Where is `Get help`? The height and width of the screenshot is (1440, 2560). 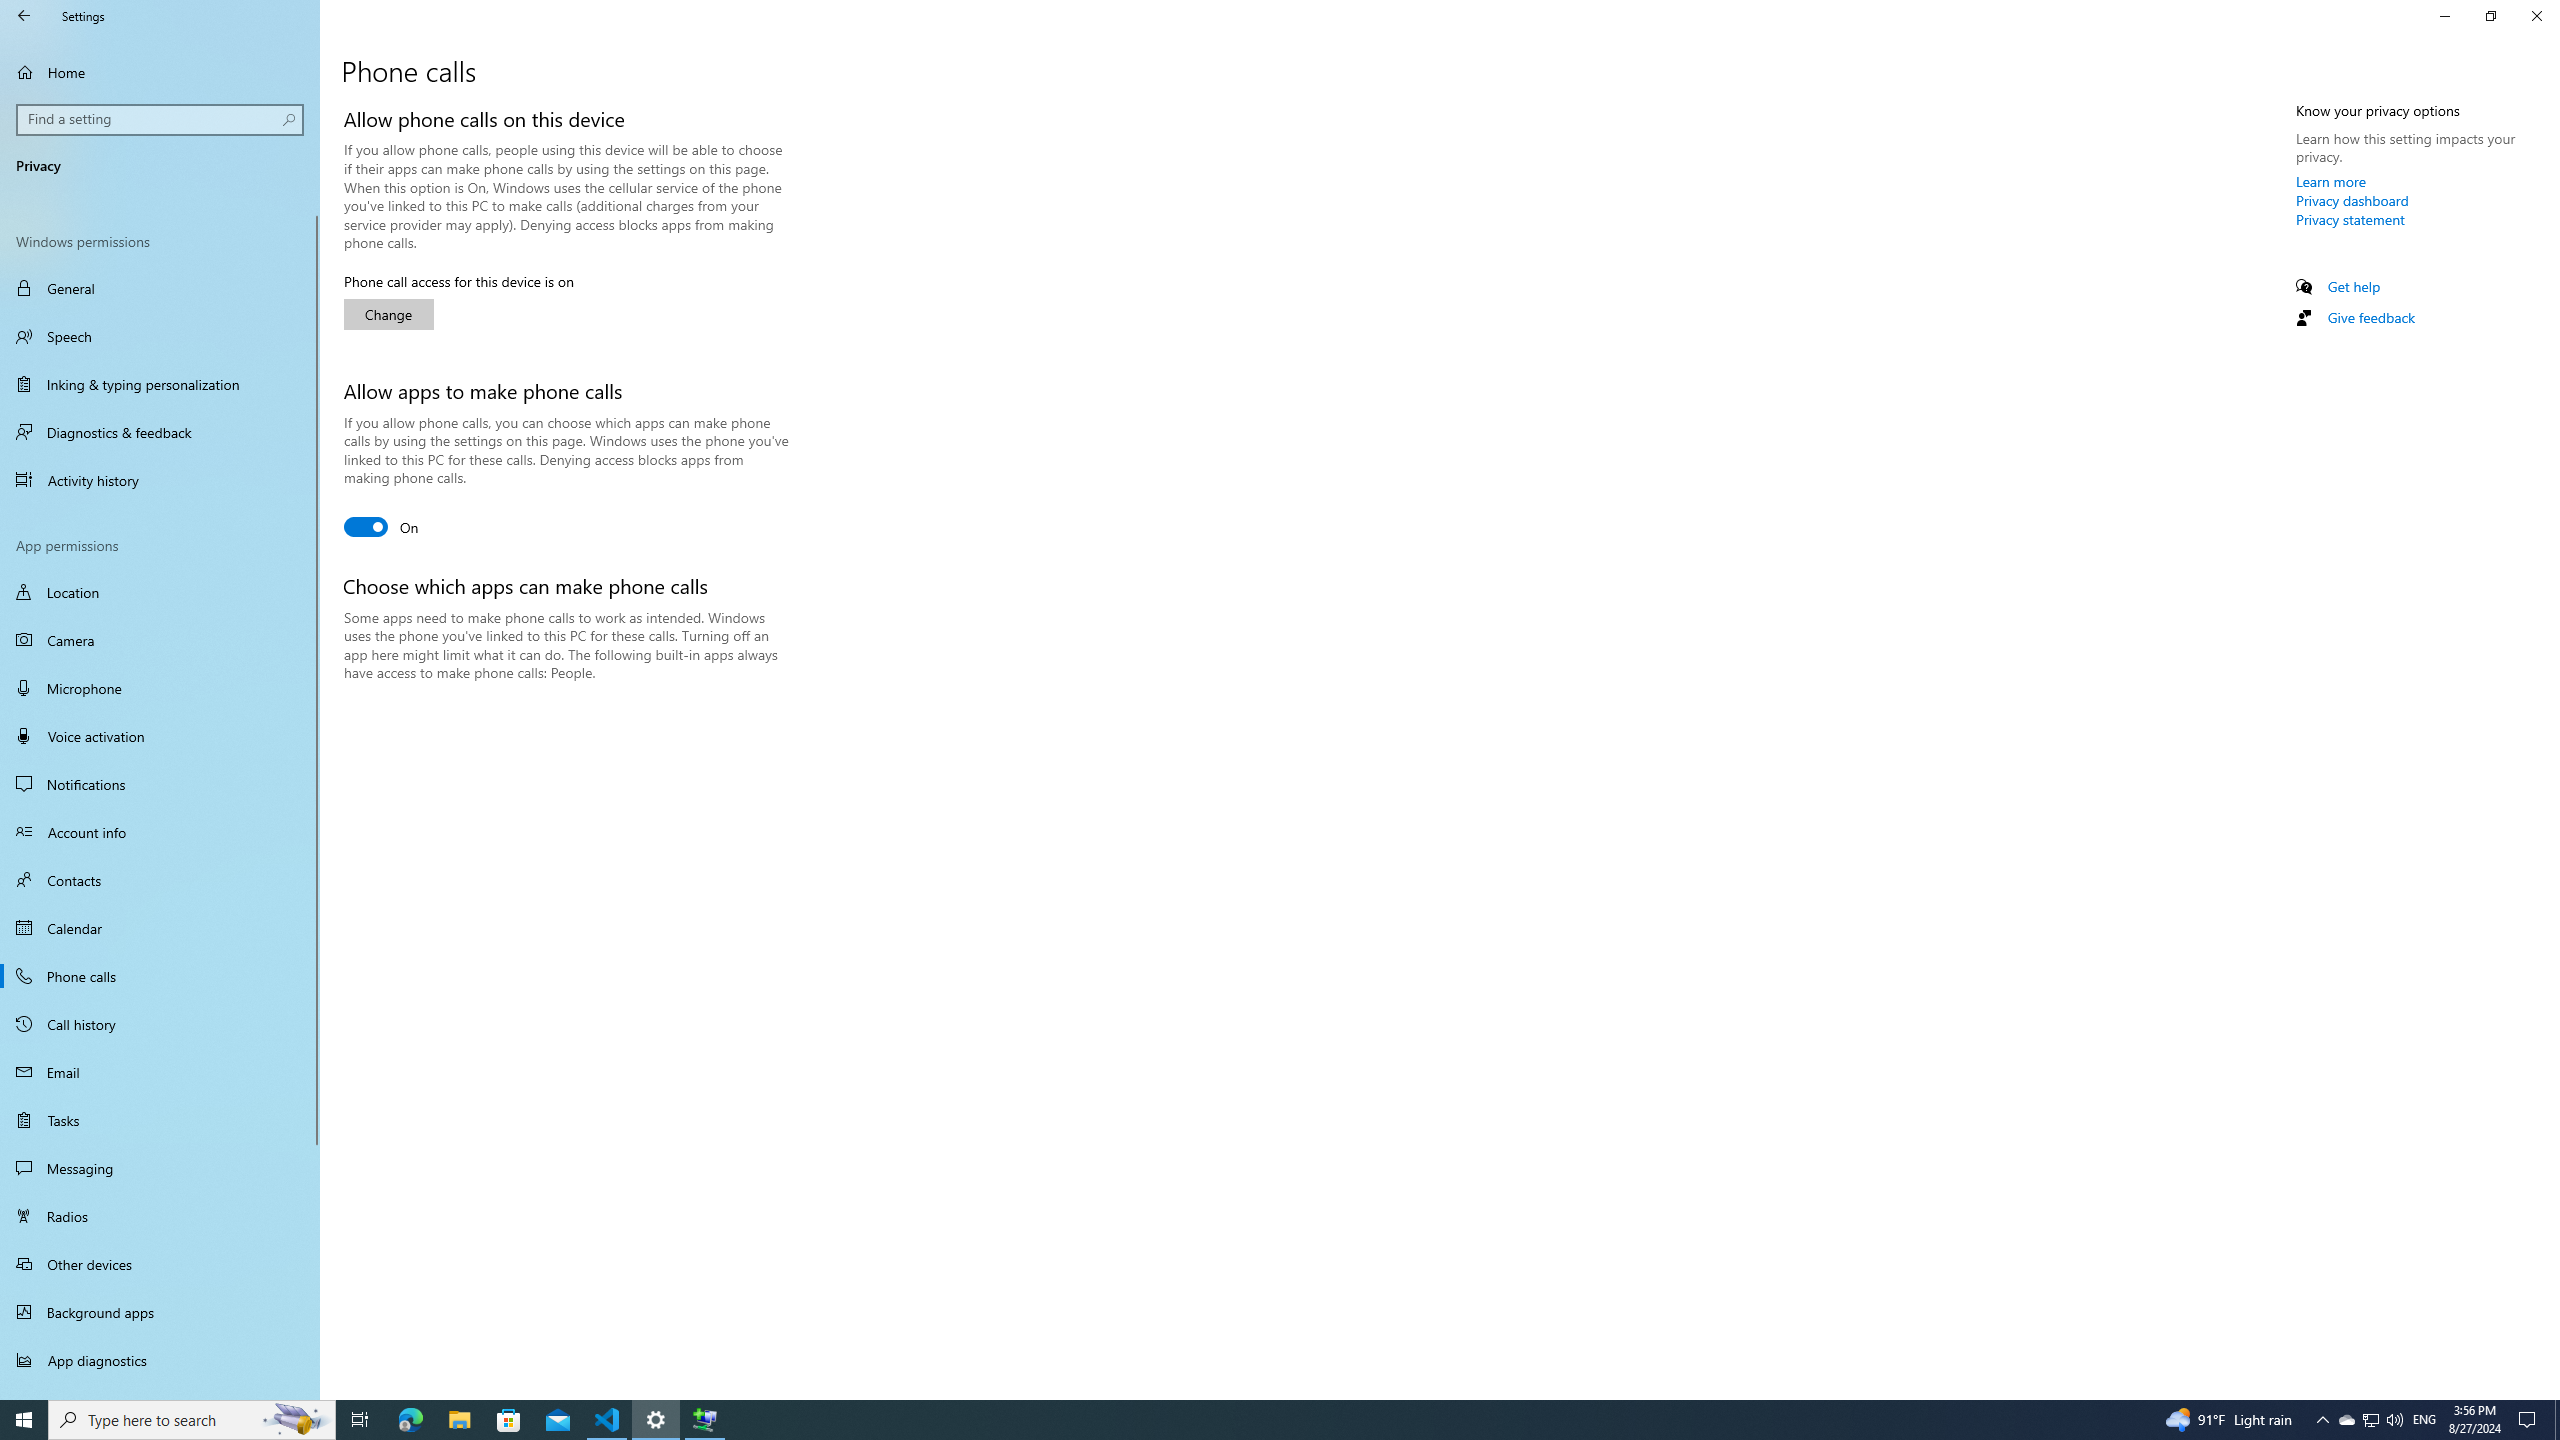 Get help is located at coordinates (2354, 286).